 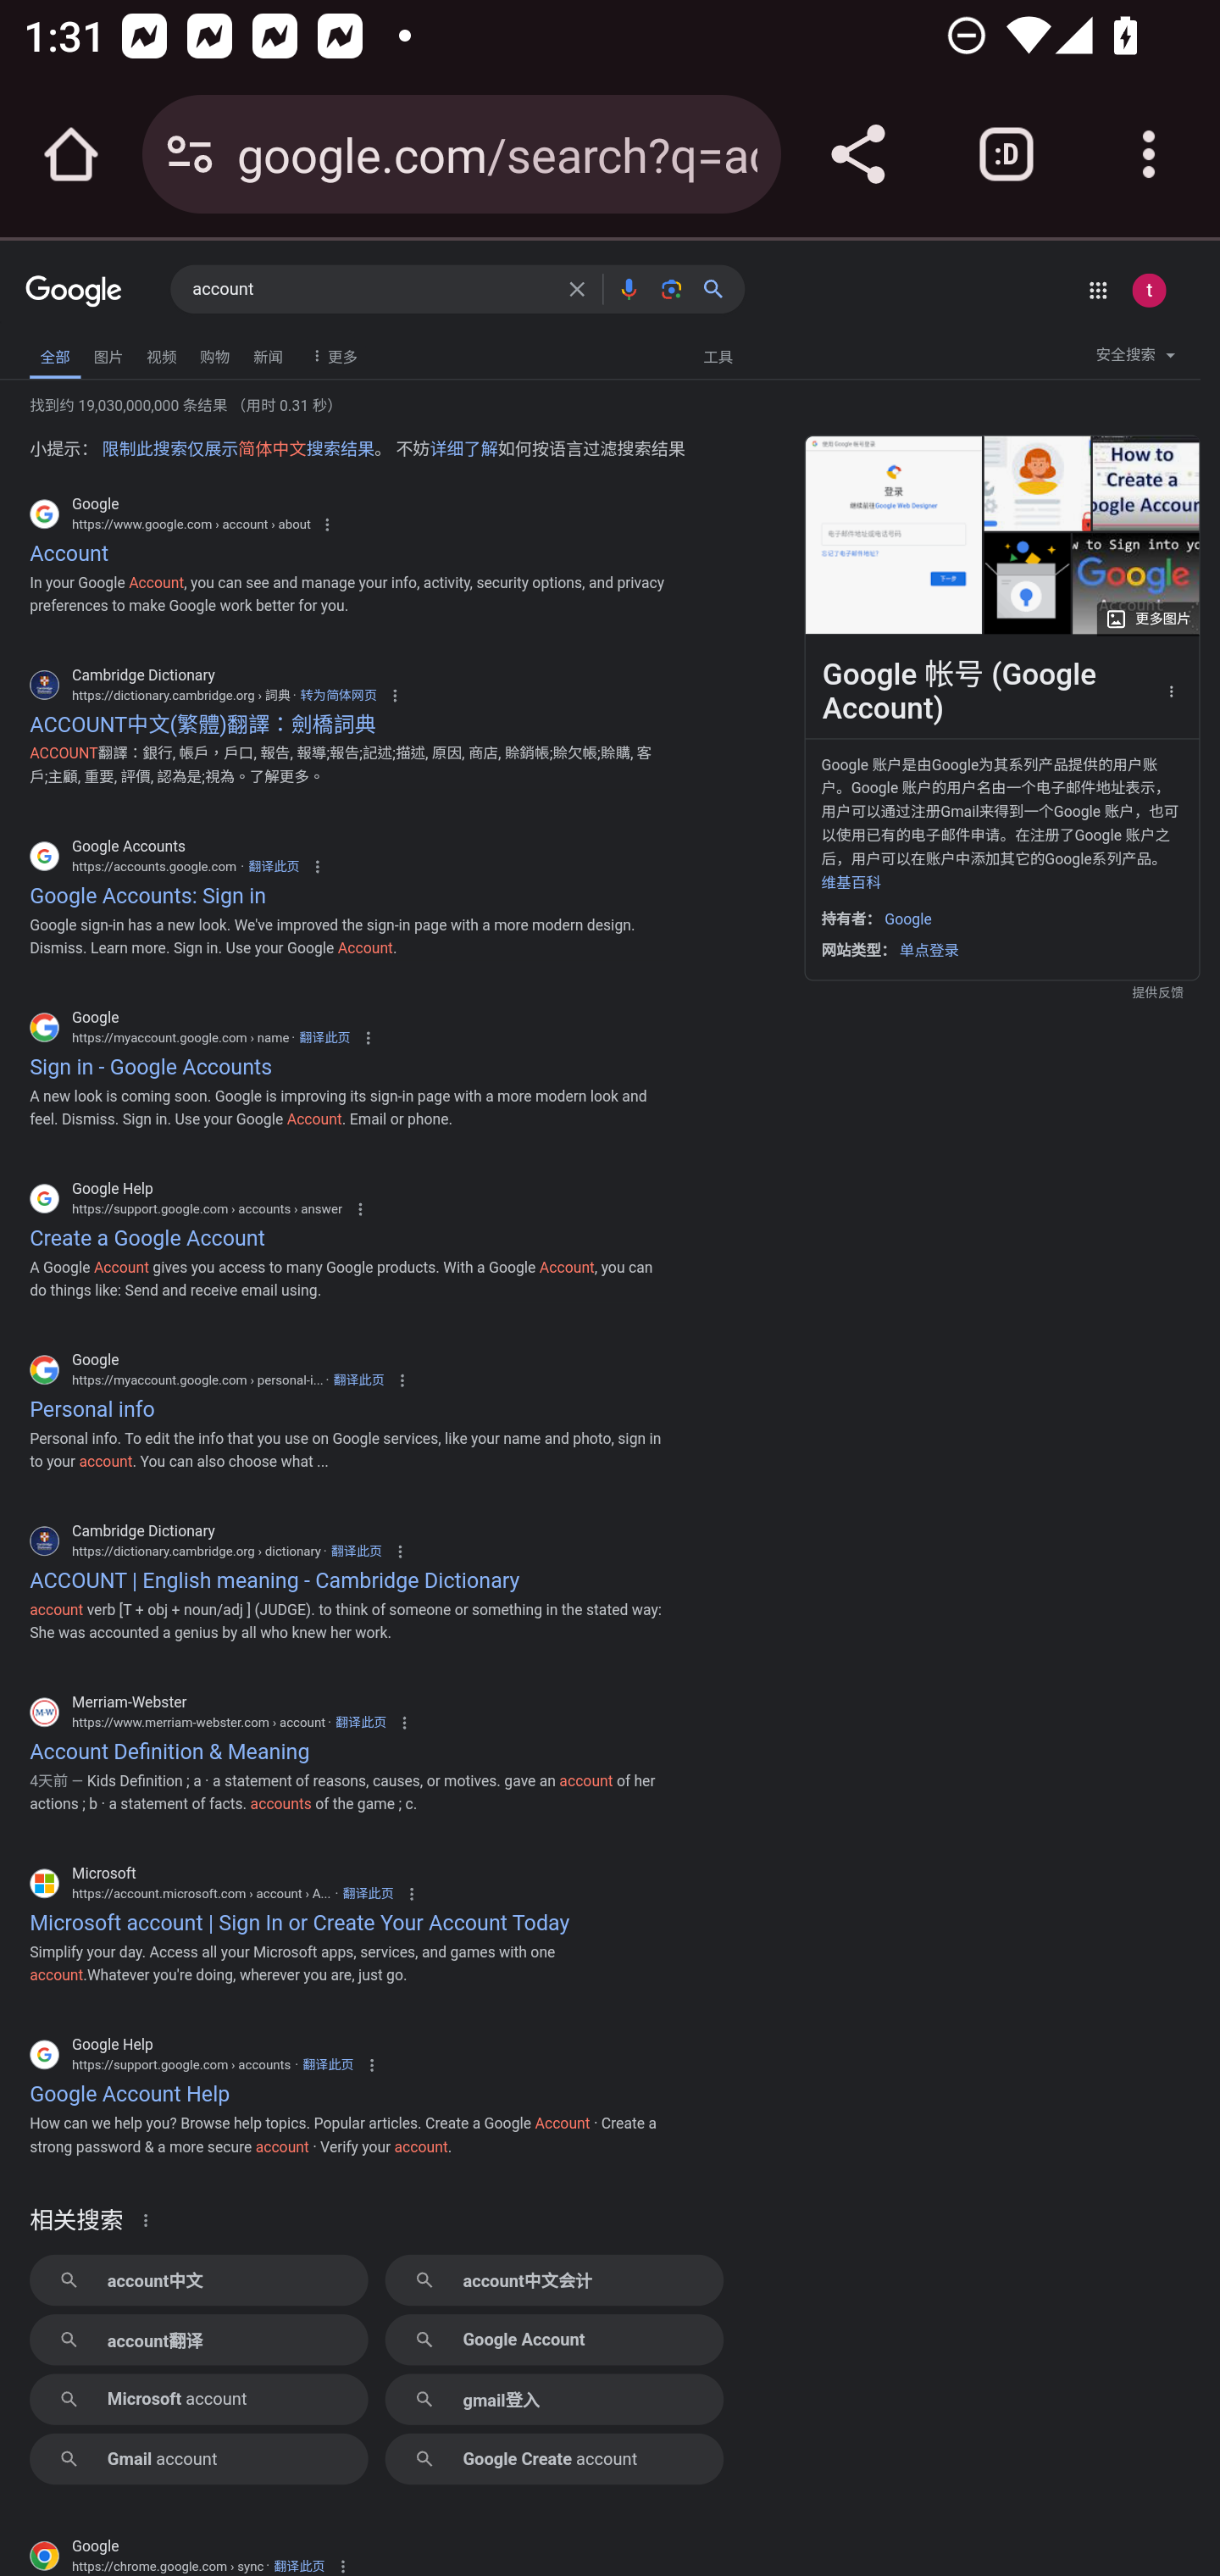 I want to click on 限制此搜索仅展示简体中文搜索结果 限制此搜索仅展示 简体中文 搜索结果, so click(x=238, y=447).